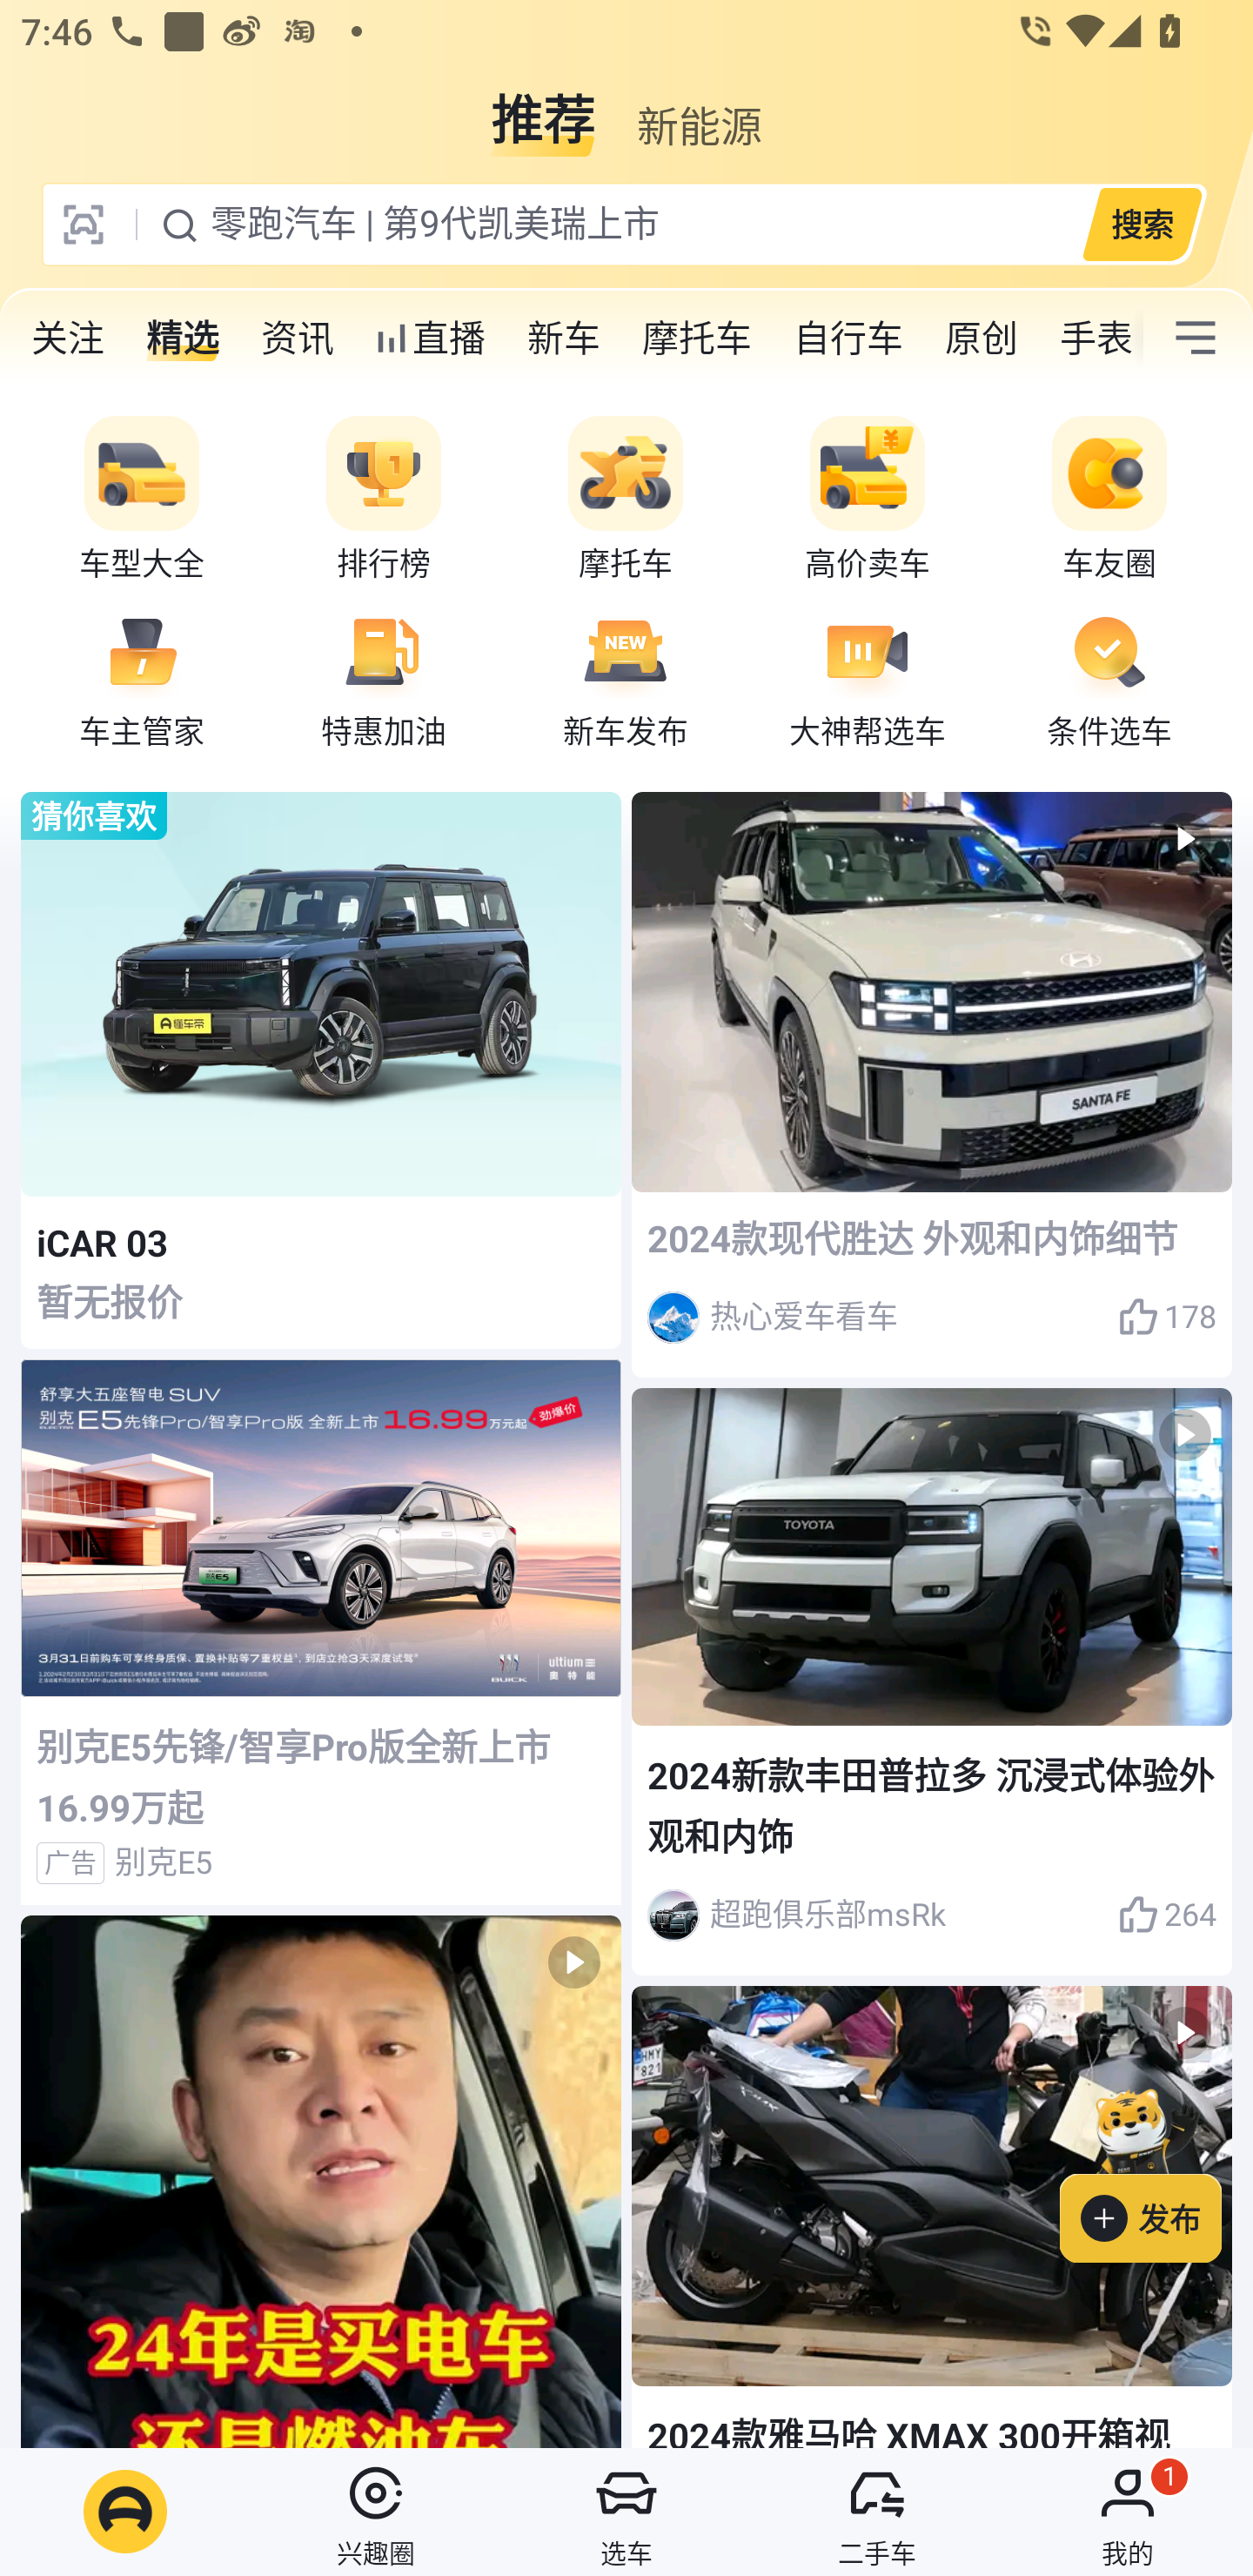 This screenshot has width=1253, height=2576. What do you see at coordinates (626, 2512) in the screenshot?
I see ` 选车` at bounding box center [626, 2512].